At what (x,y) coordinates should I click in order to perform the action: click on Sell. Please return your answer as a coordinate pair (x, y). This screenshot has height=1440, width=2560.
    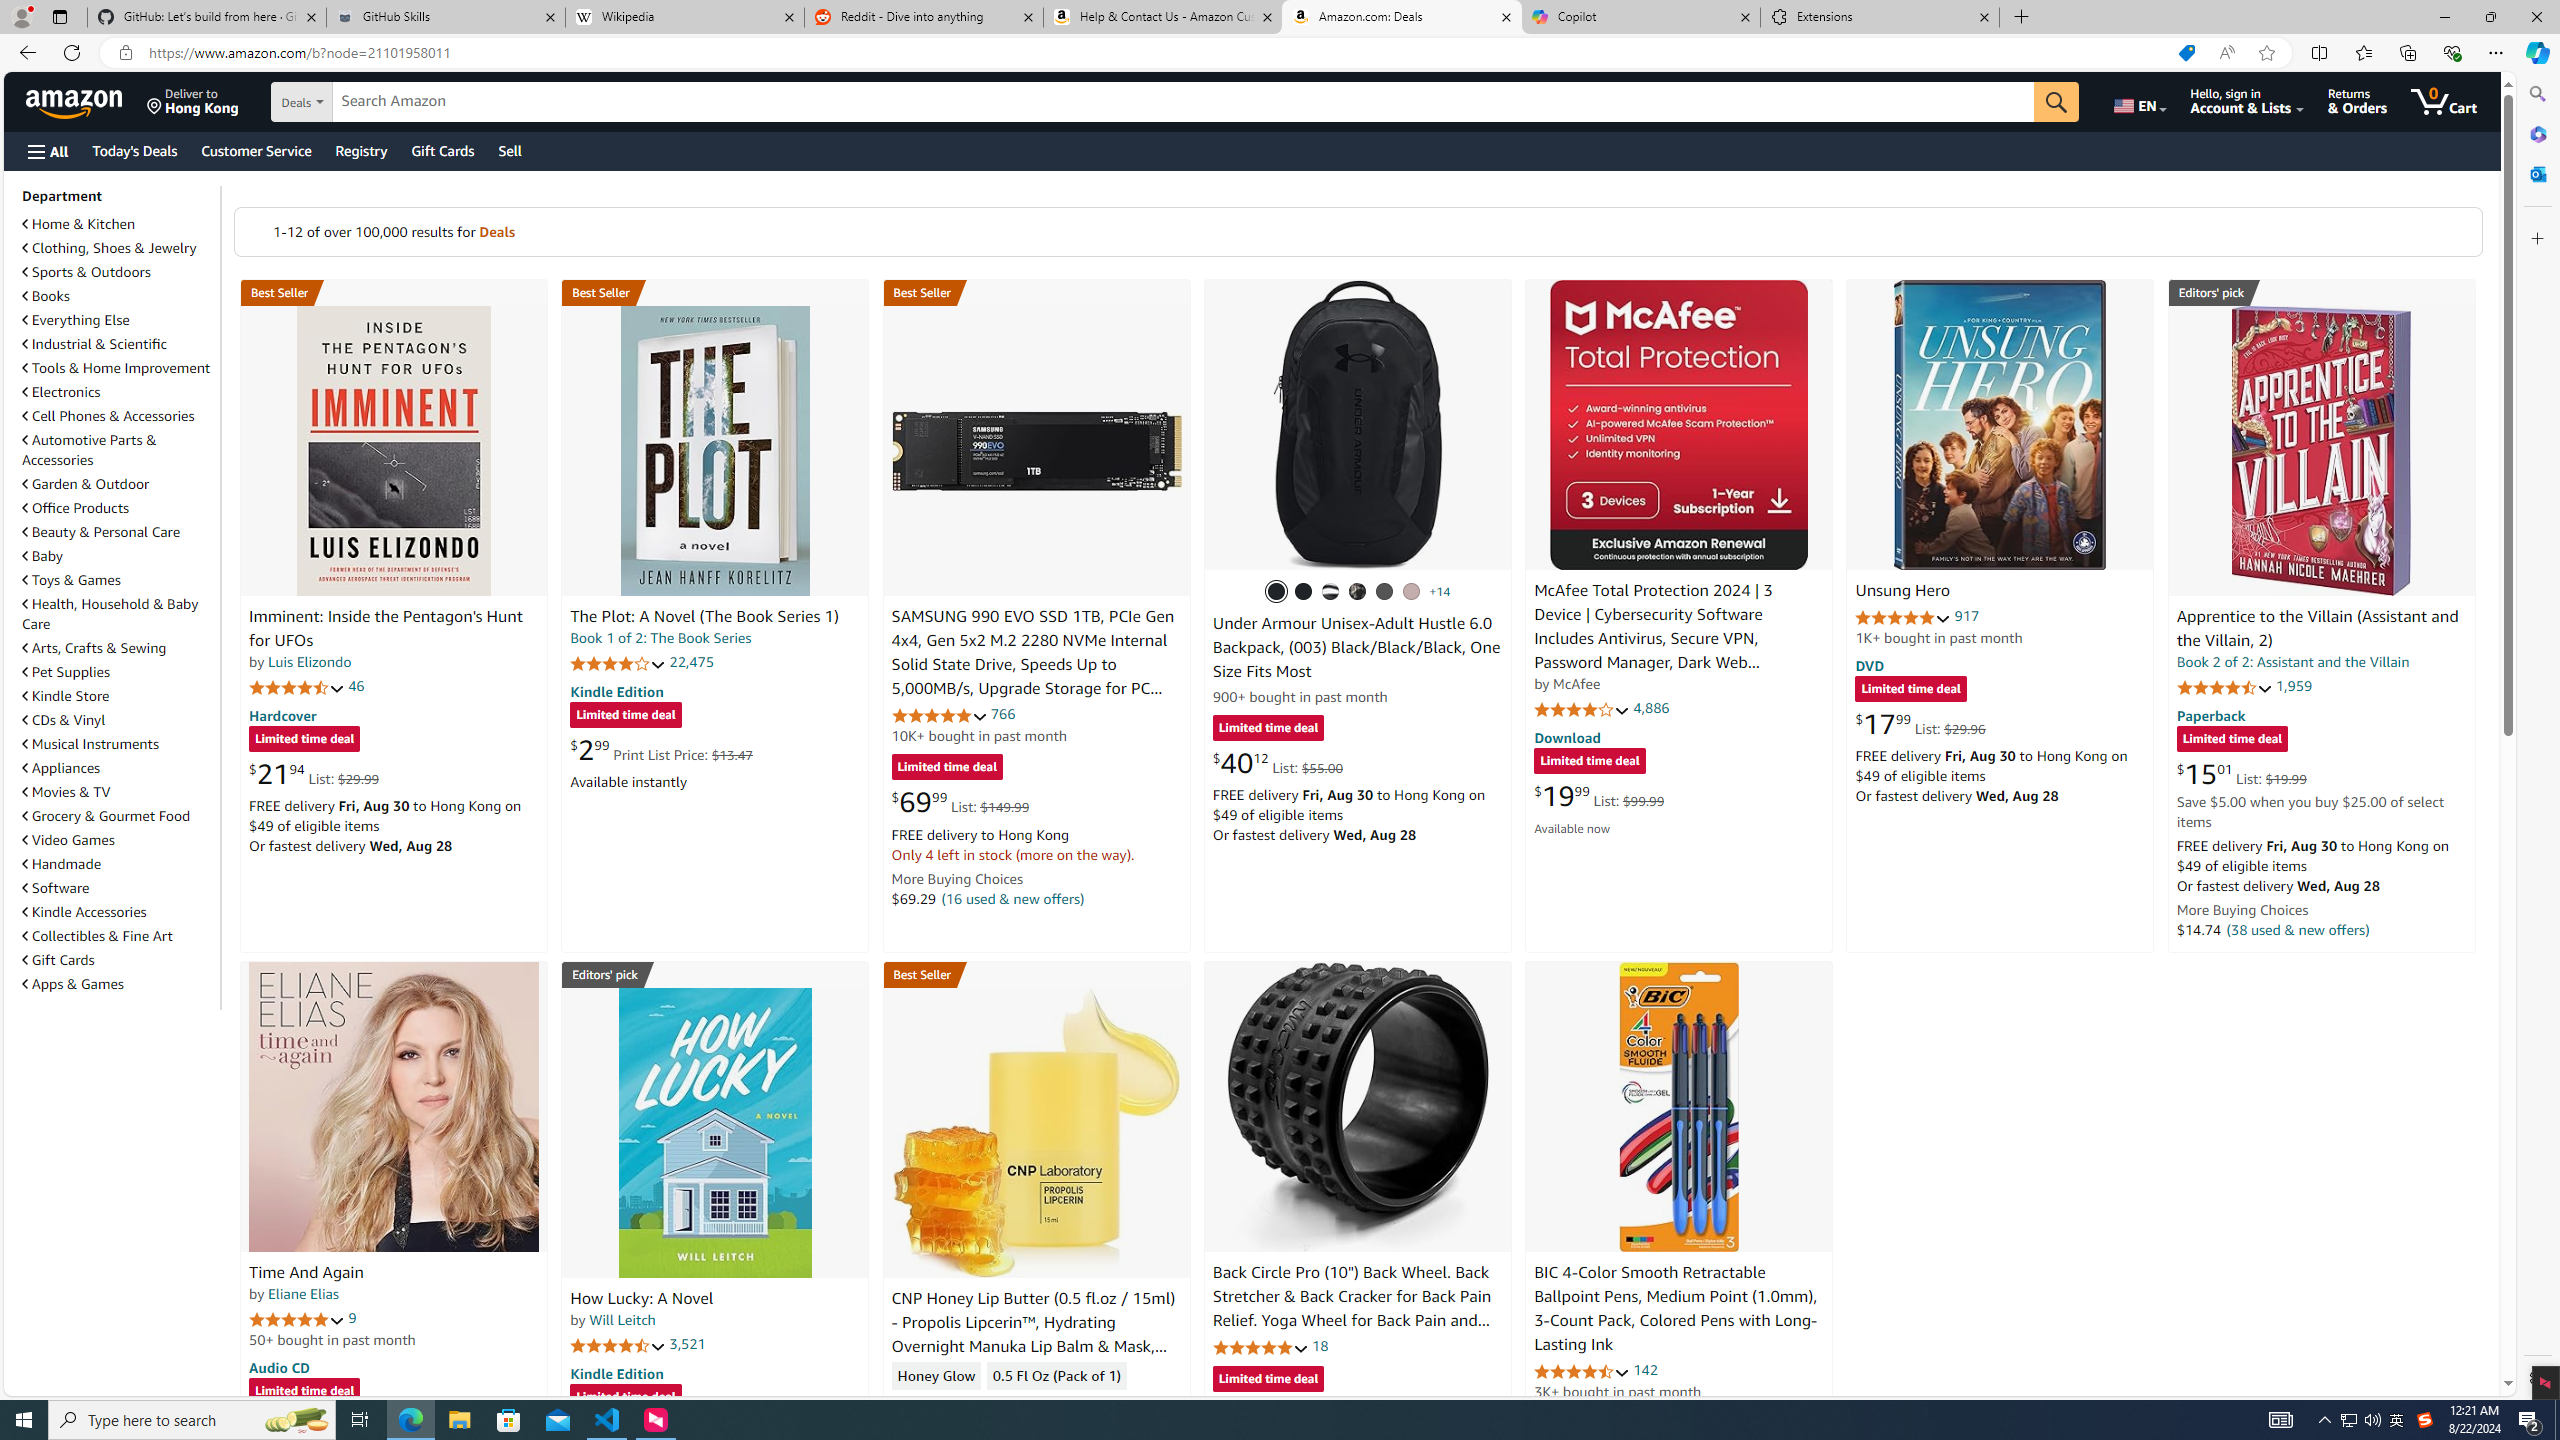
    Looking at the image, I should click on (510, 150).